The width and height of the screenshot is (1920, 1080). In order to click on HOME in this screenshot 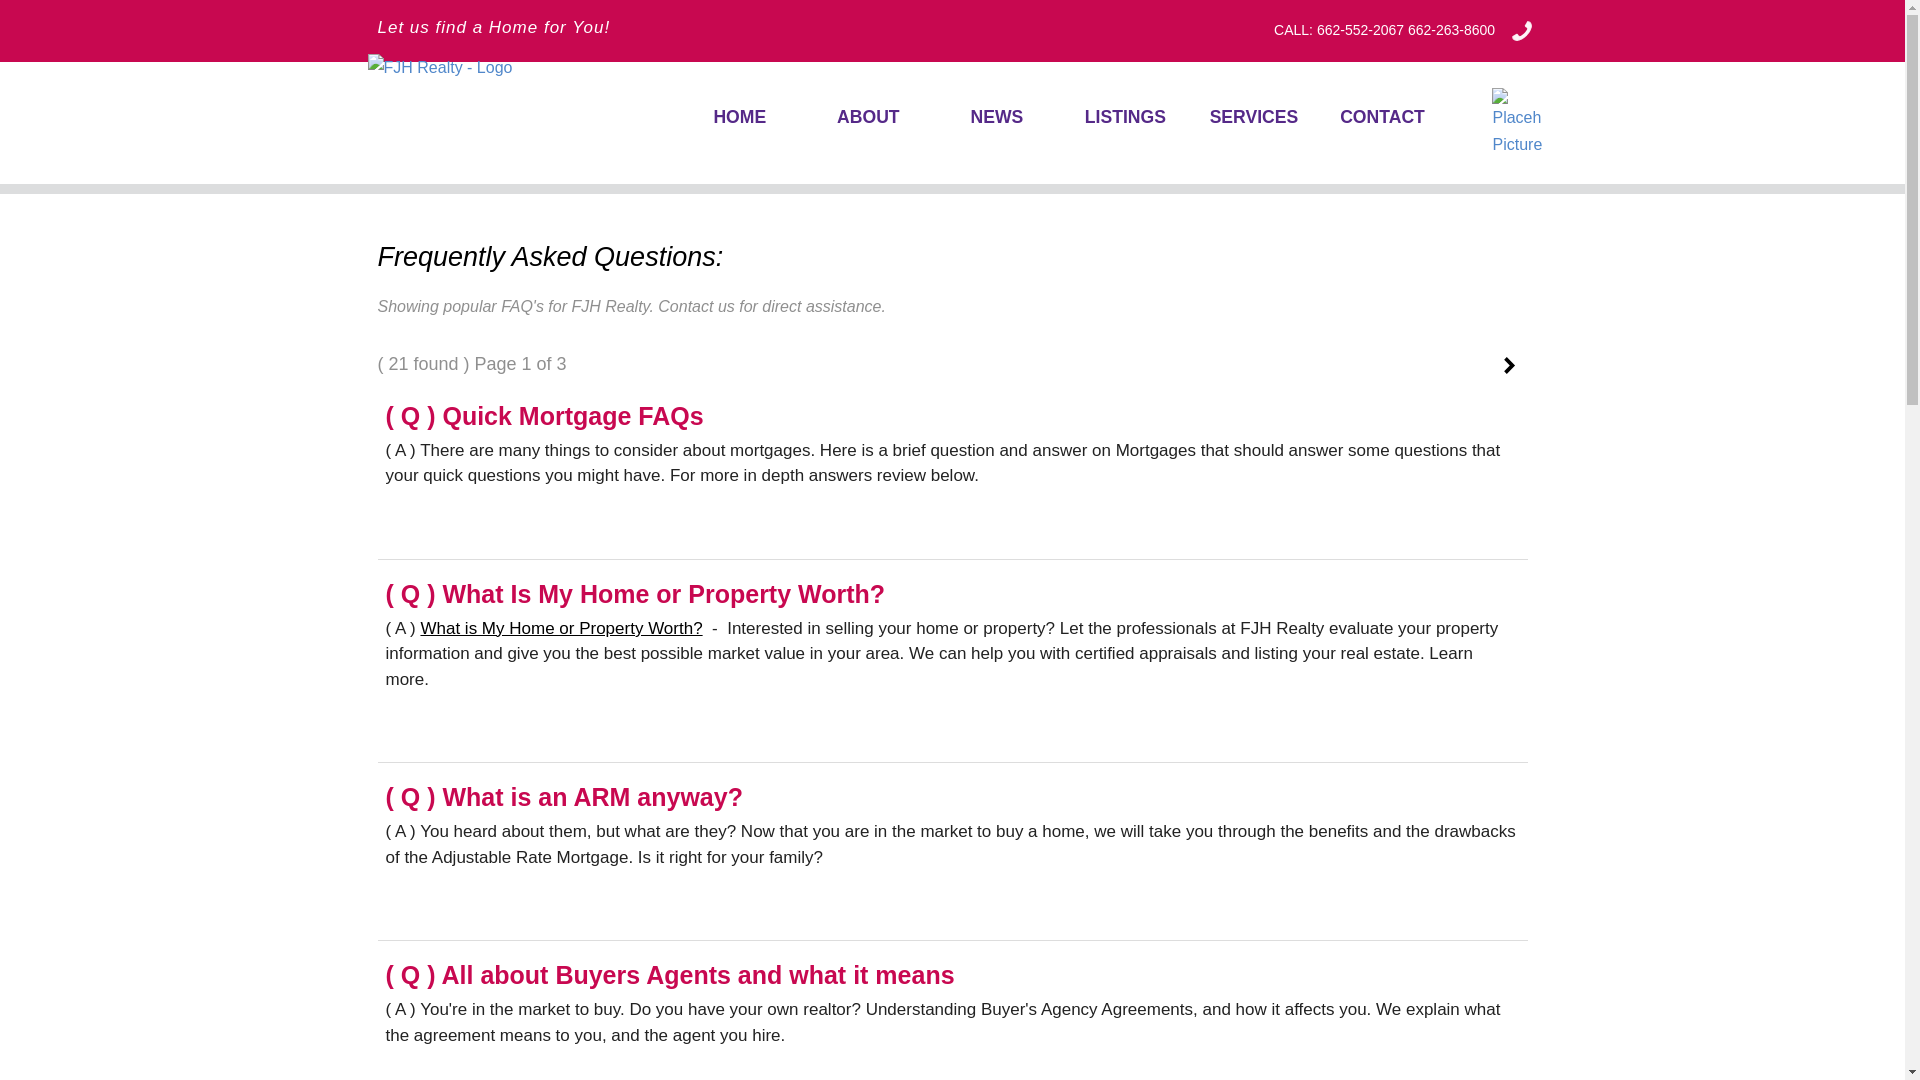, I will do `click(740, 116)`.